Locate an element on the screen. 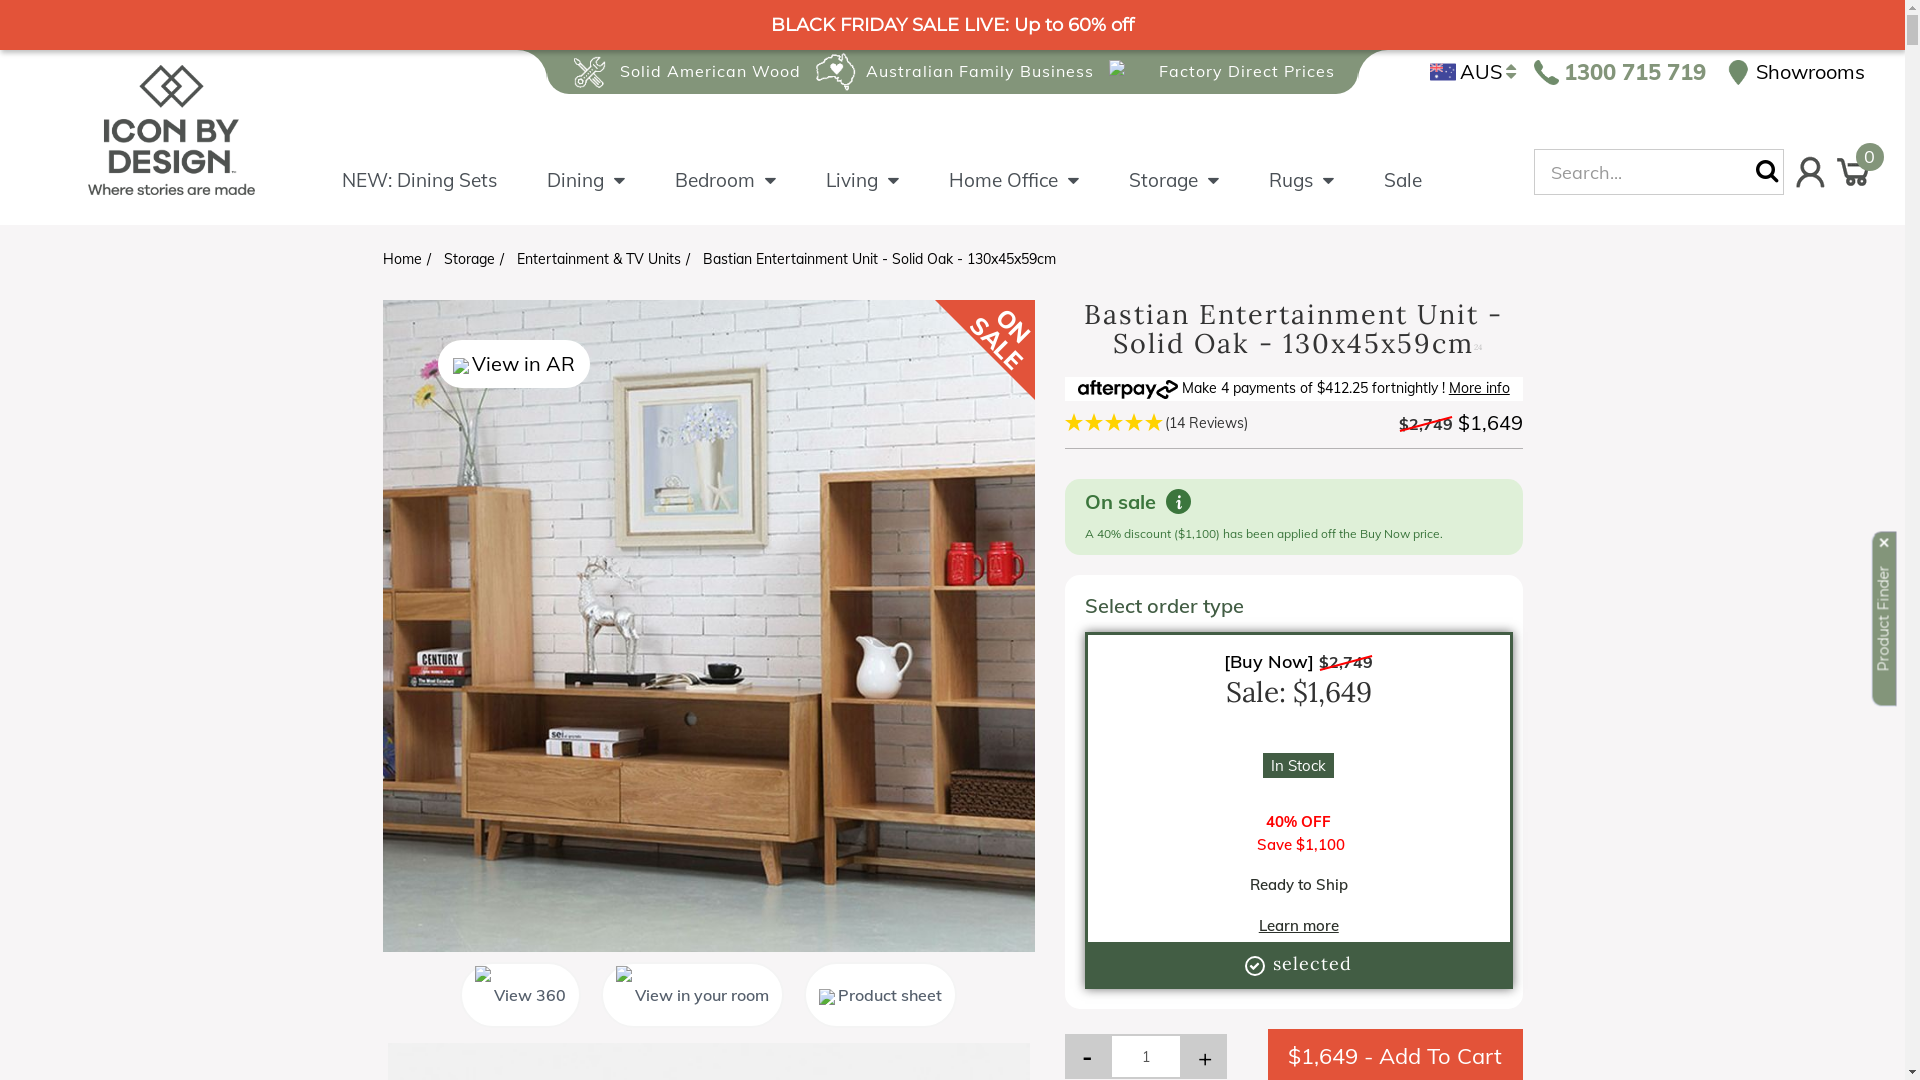 The height and width of the screenshot is (1080, 1920). AUS is located at coordinates (1473, 72).